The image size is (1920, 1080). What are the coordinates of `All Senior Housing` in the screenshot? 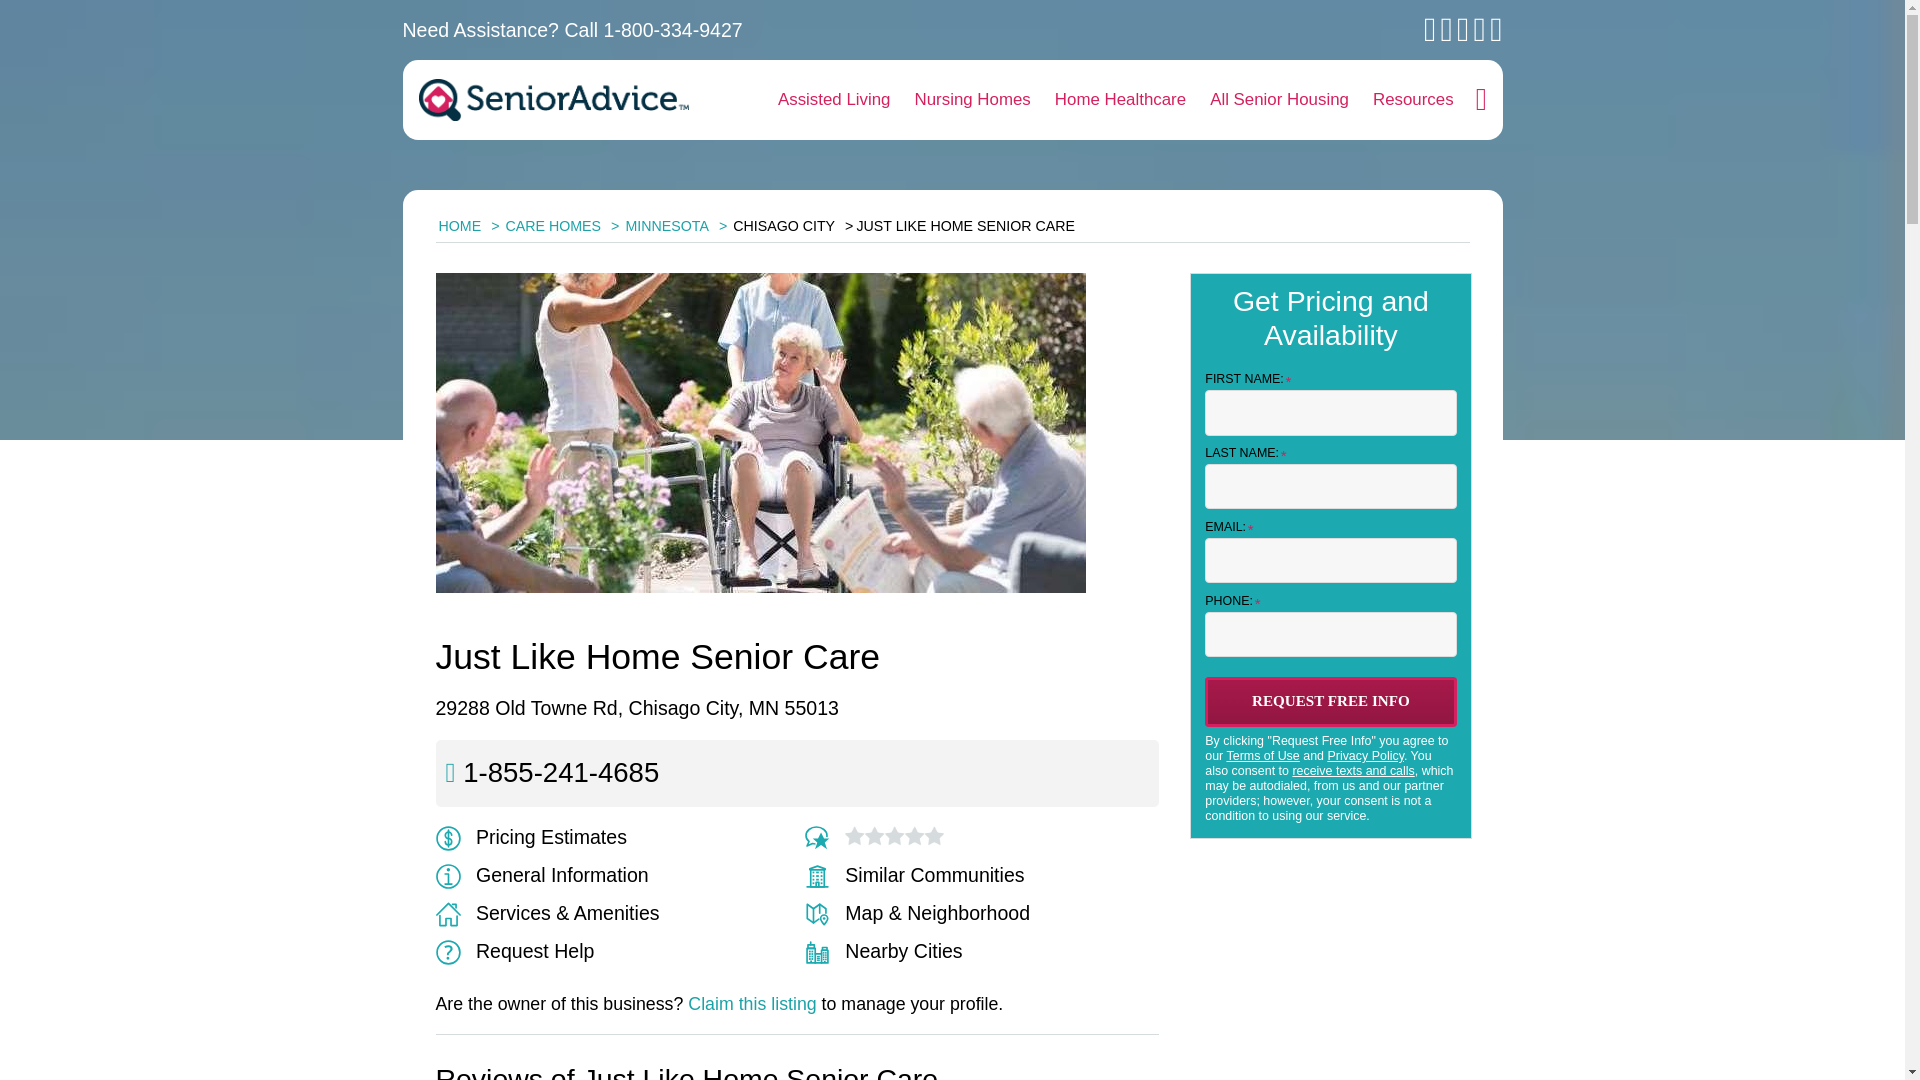 It's located at (1280, 100).